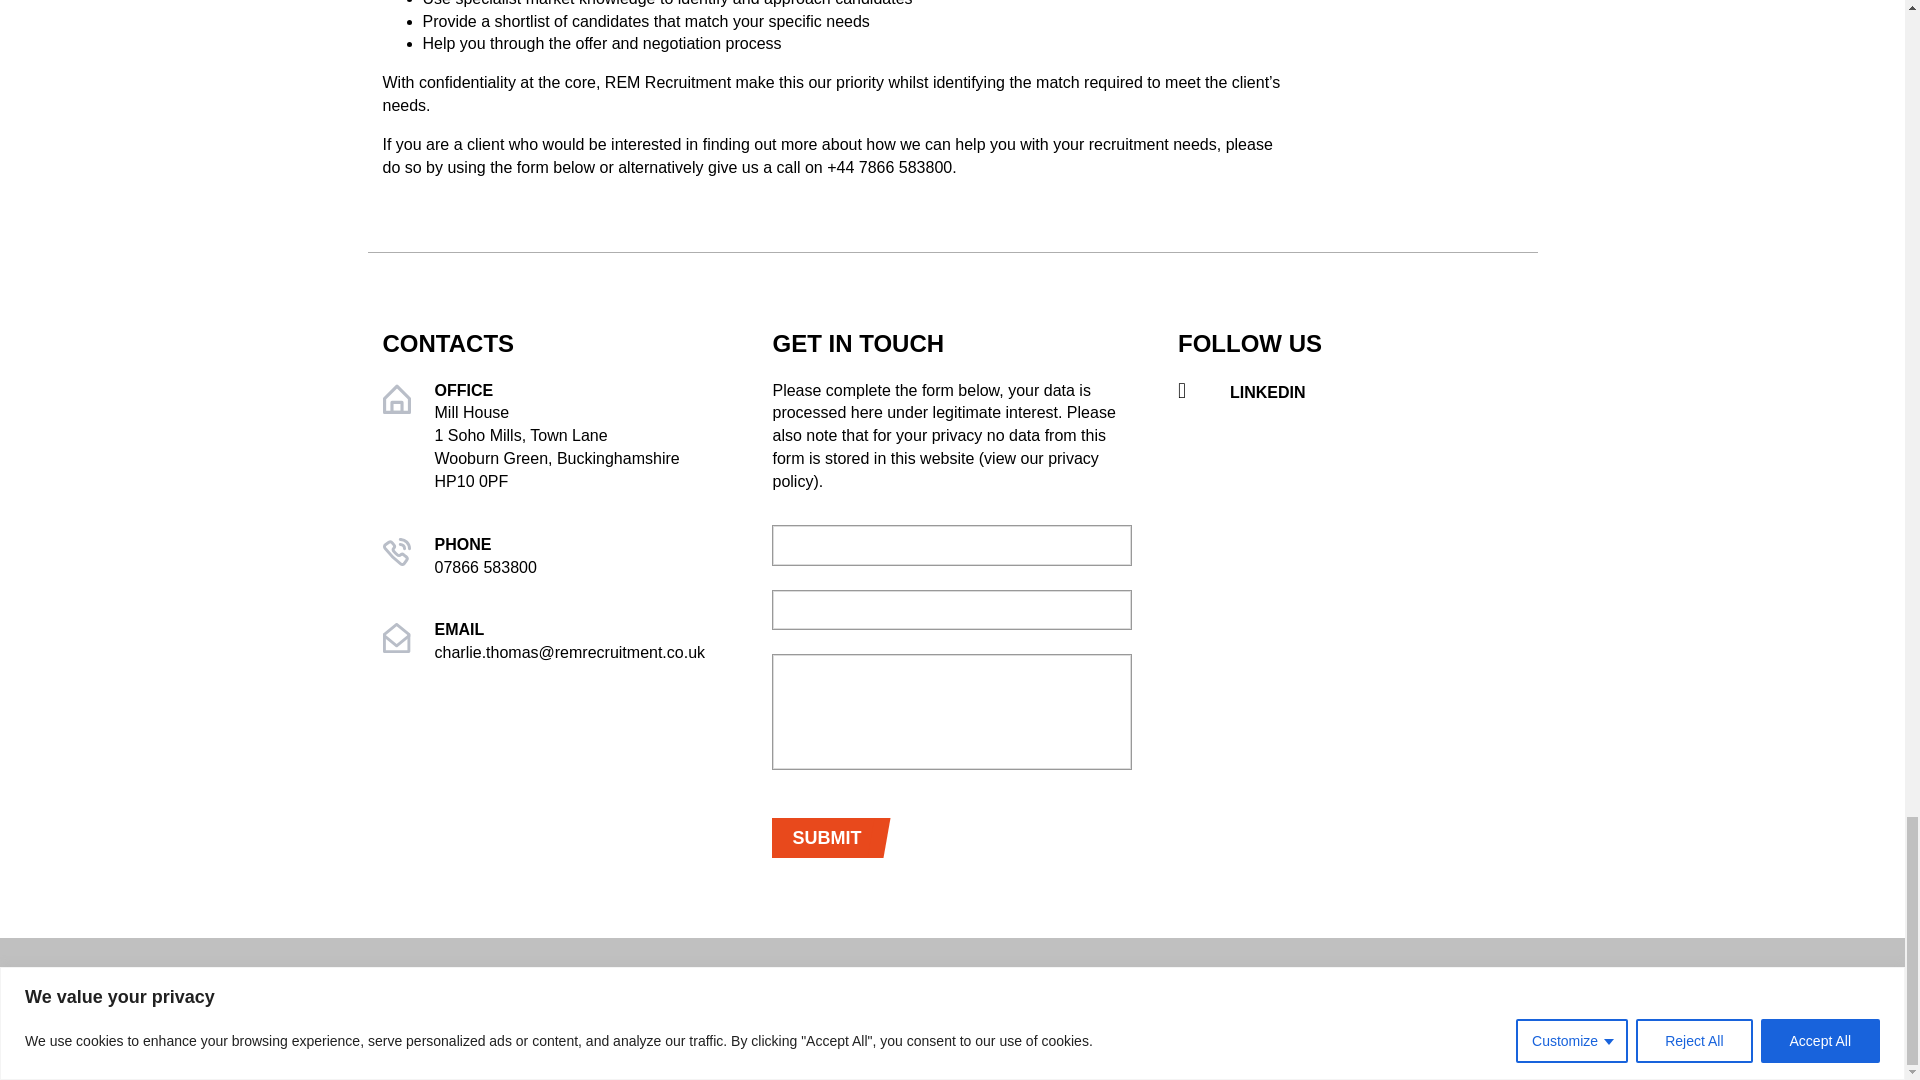 This screenshot has width=1920, height=1080. Describe the element at coordinates (1688, 1036) in the screenshot. I see `Recruitment website by www.recruiterweb.co.uk` at that location.